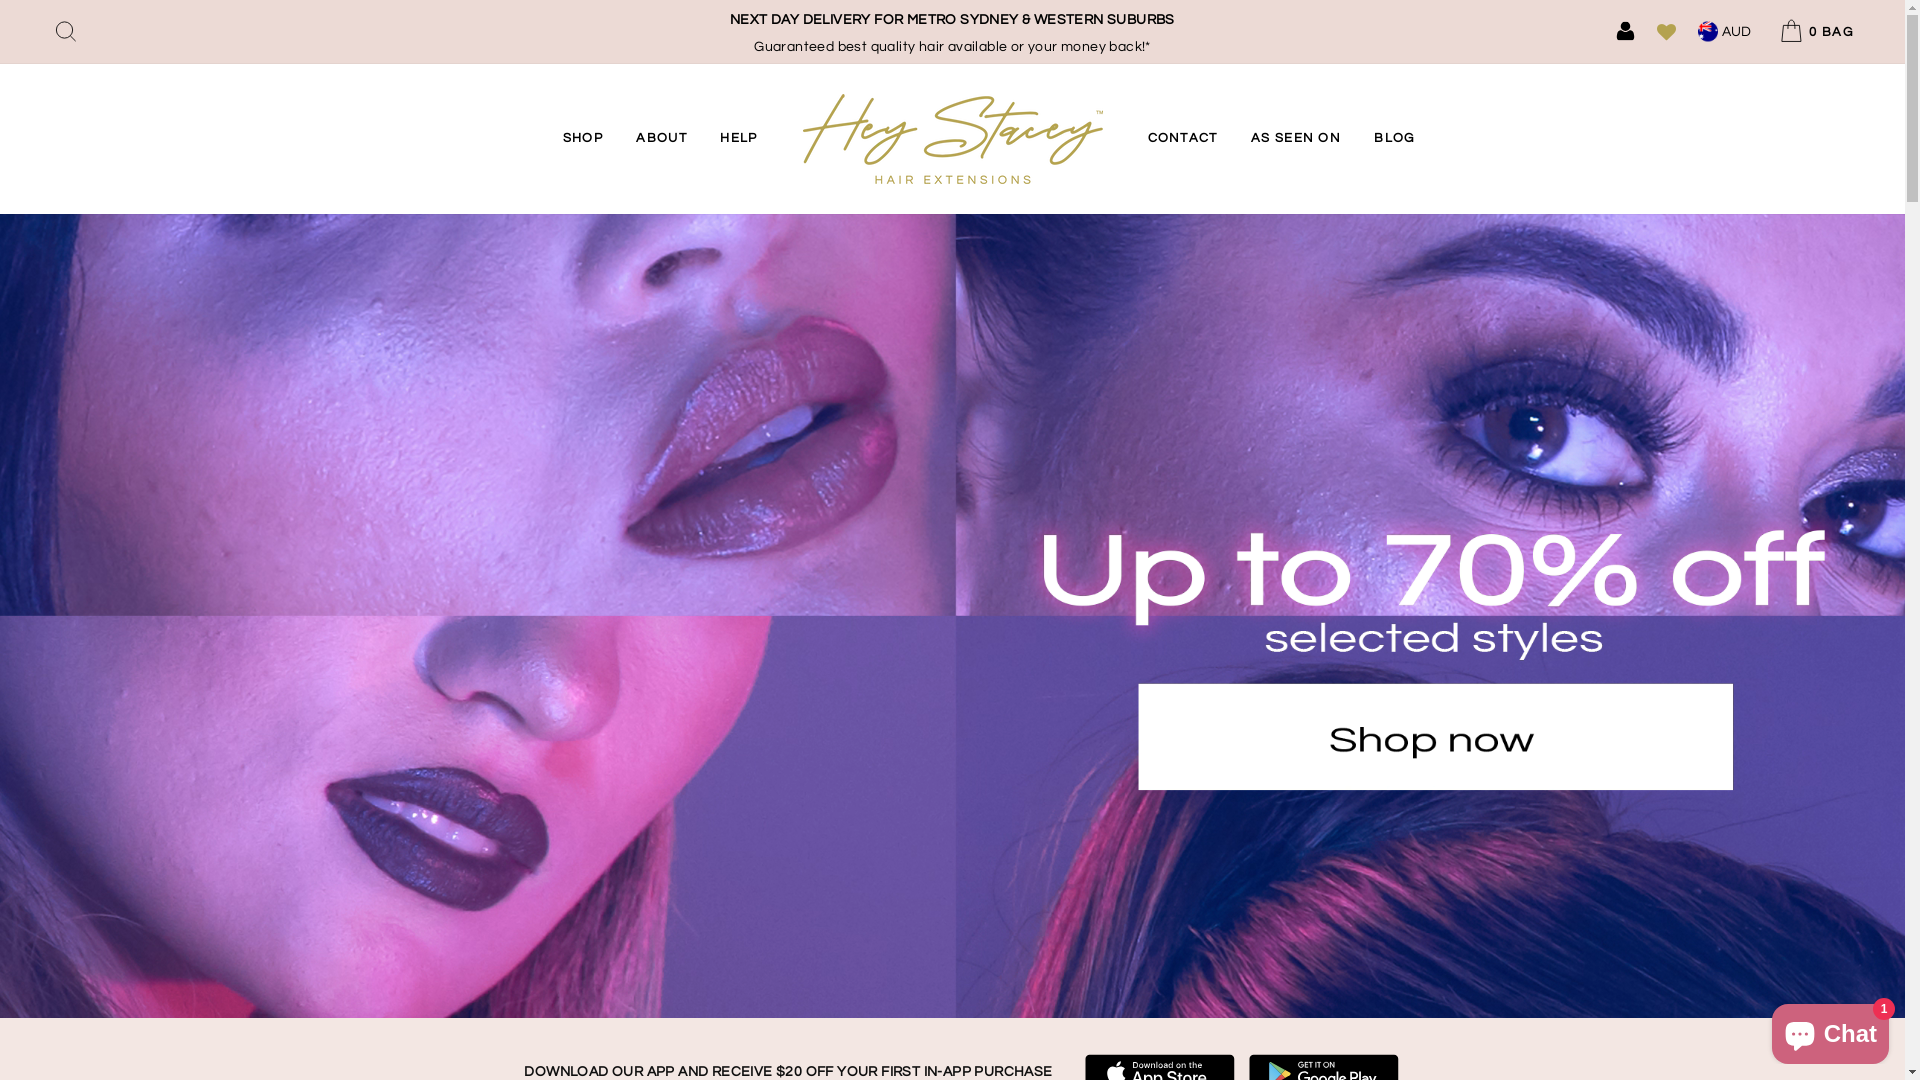 The width and height of the screenshot is (1920, 1080). What do you see at coordinates (1394, 139) in the screenshot?
I see `BLOG` at bounding box center [1394, 139].